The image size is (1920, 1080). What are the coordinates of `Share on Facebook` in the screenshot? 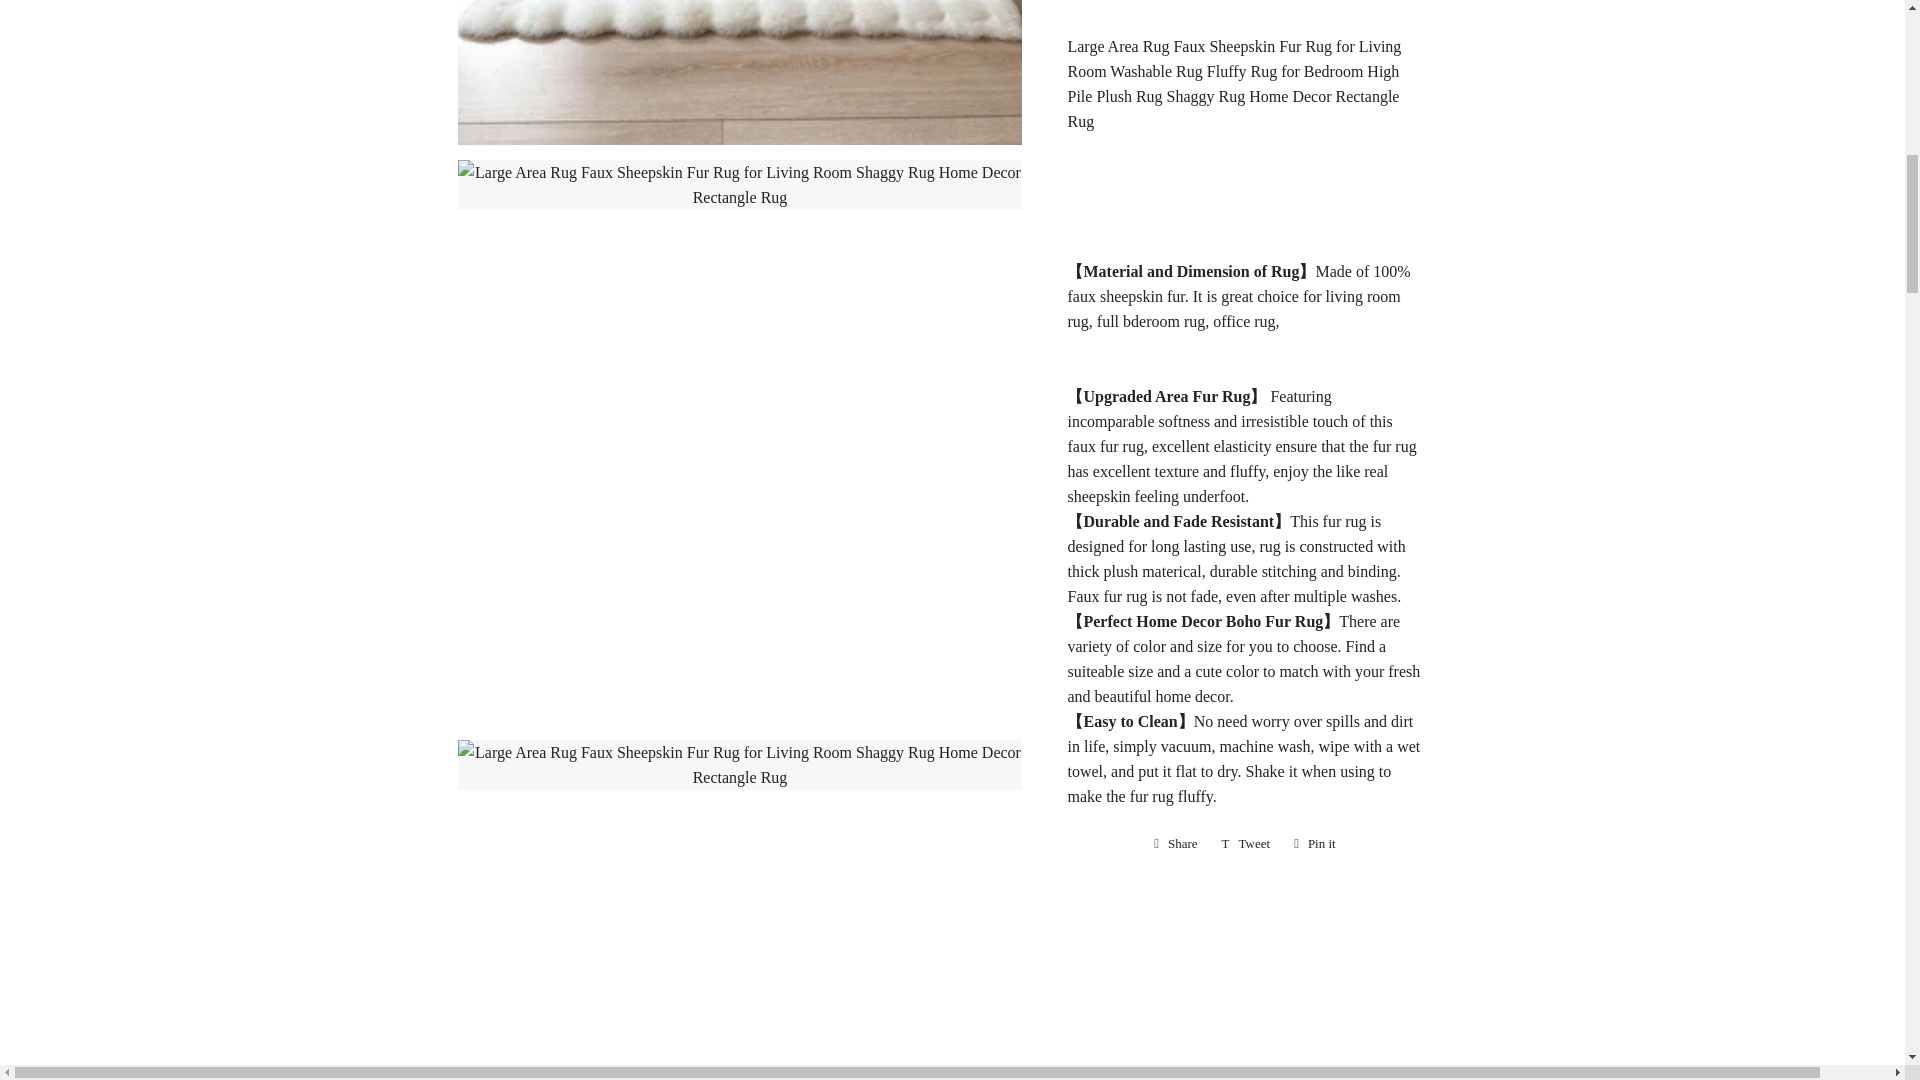 It's located at (1176, 844).